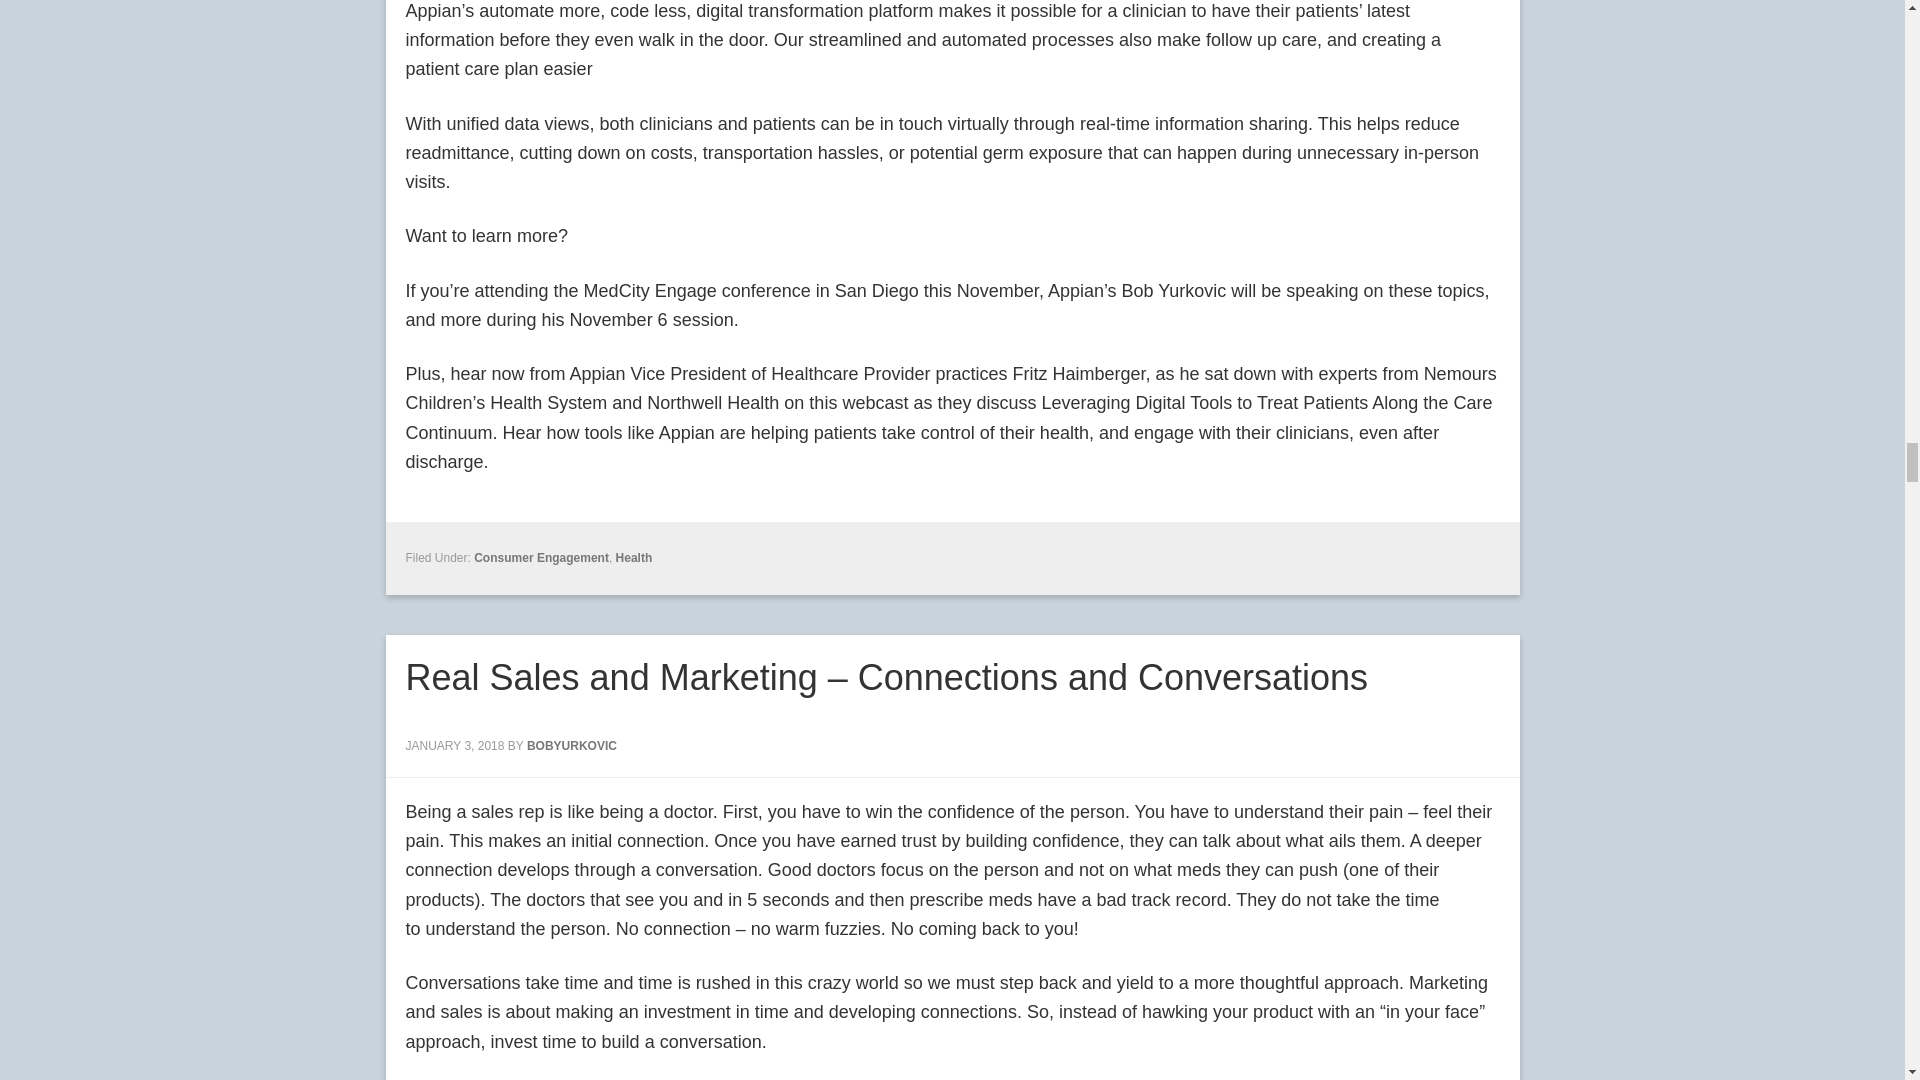 The height and width of the screenshot is (1080, 1920). Describe the element at coordinates (571, 745) in the screenshot. I see `BOBYURKOVIC` at that location.